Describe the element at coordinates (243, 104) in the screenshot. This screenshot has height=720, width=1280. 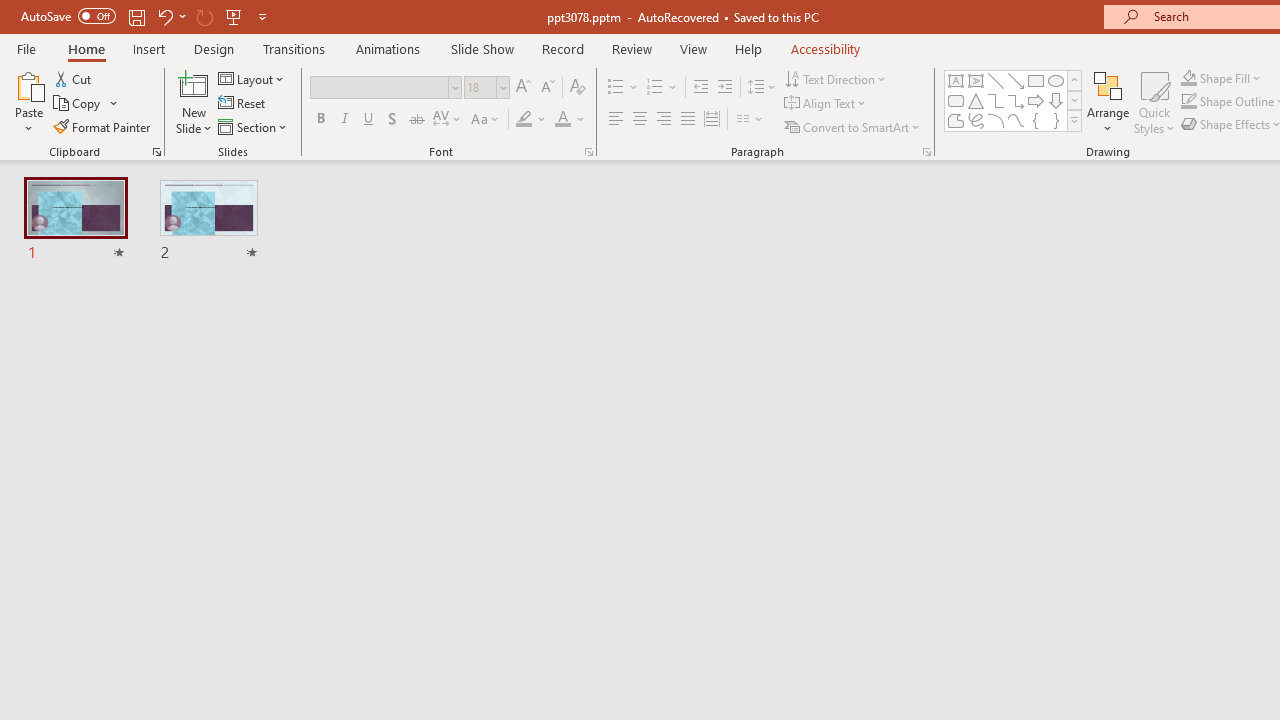
I see `Reset` at that location.